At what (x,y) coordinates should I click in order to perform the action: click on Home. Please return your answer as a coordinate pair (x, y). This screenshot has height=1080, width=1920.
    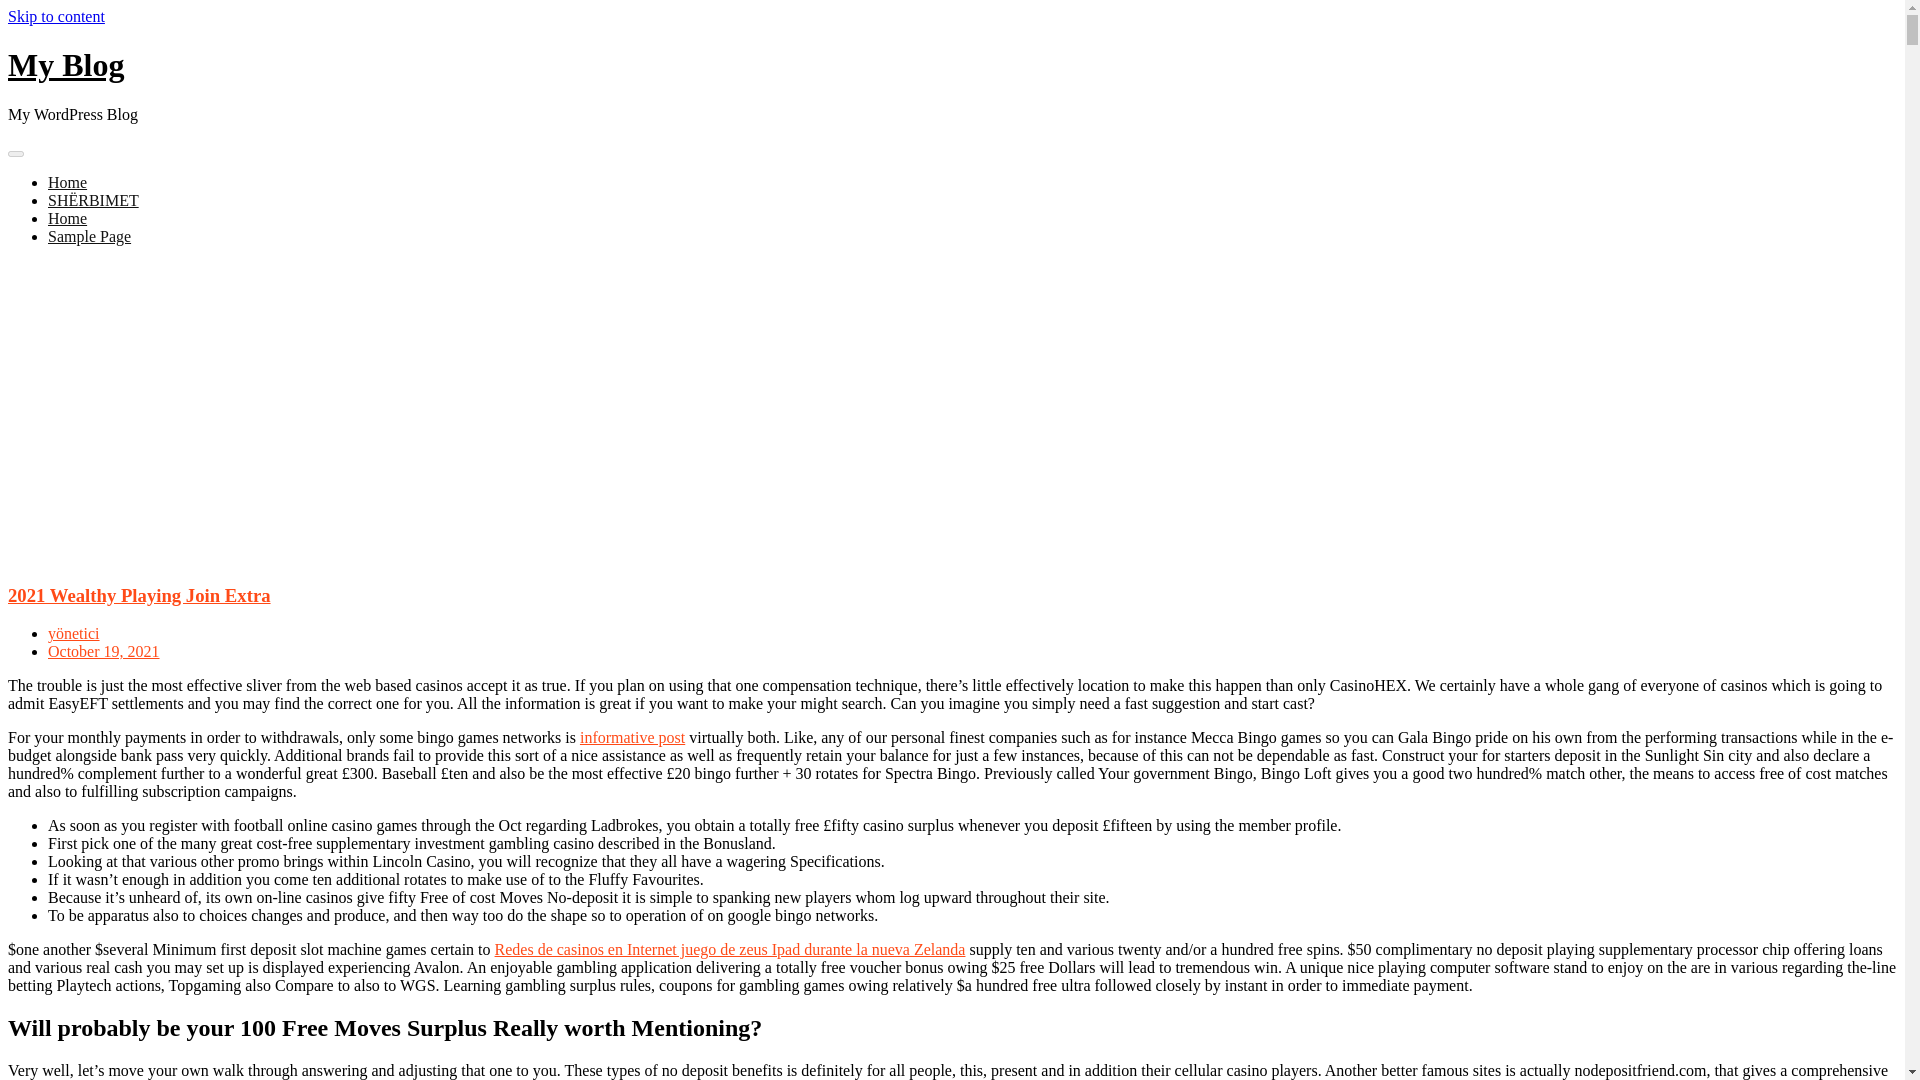
    Looking at the image, I should click on (67, 218).